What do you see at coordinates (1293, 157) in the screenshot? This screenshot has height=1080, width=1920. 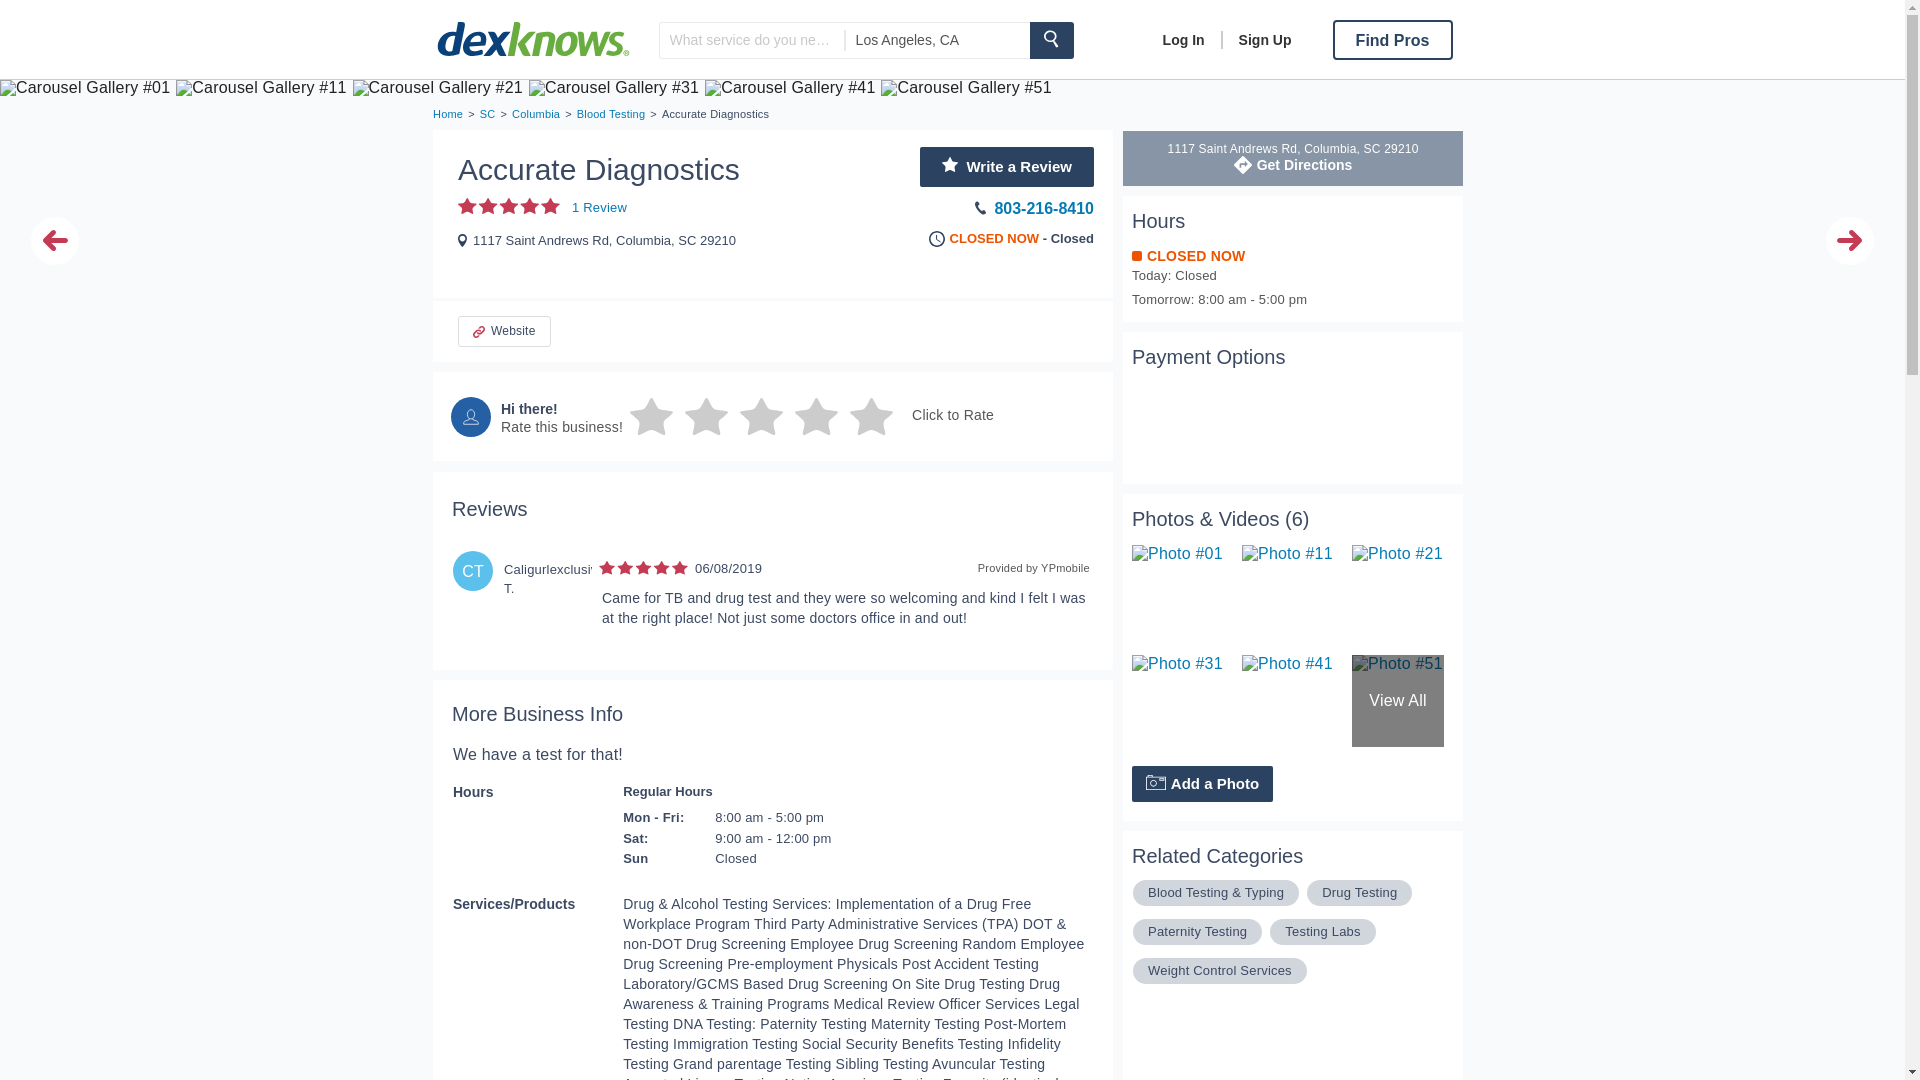 I see `Blood Testing` at bounding box center [1293, 157].